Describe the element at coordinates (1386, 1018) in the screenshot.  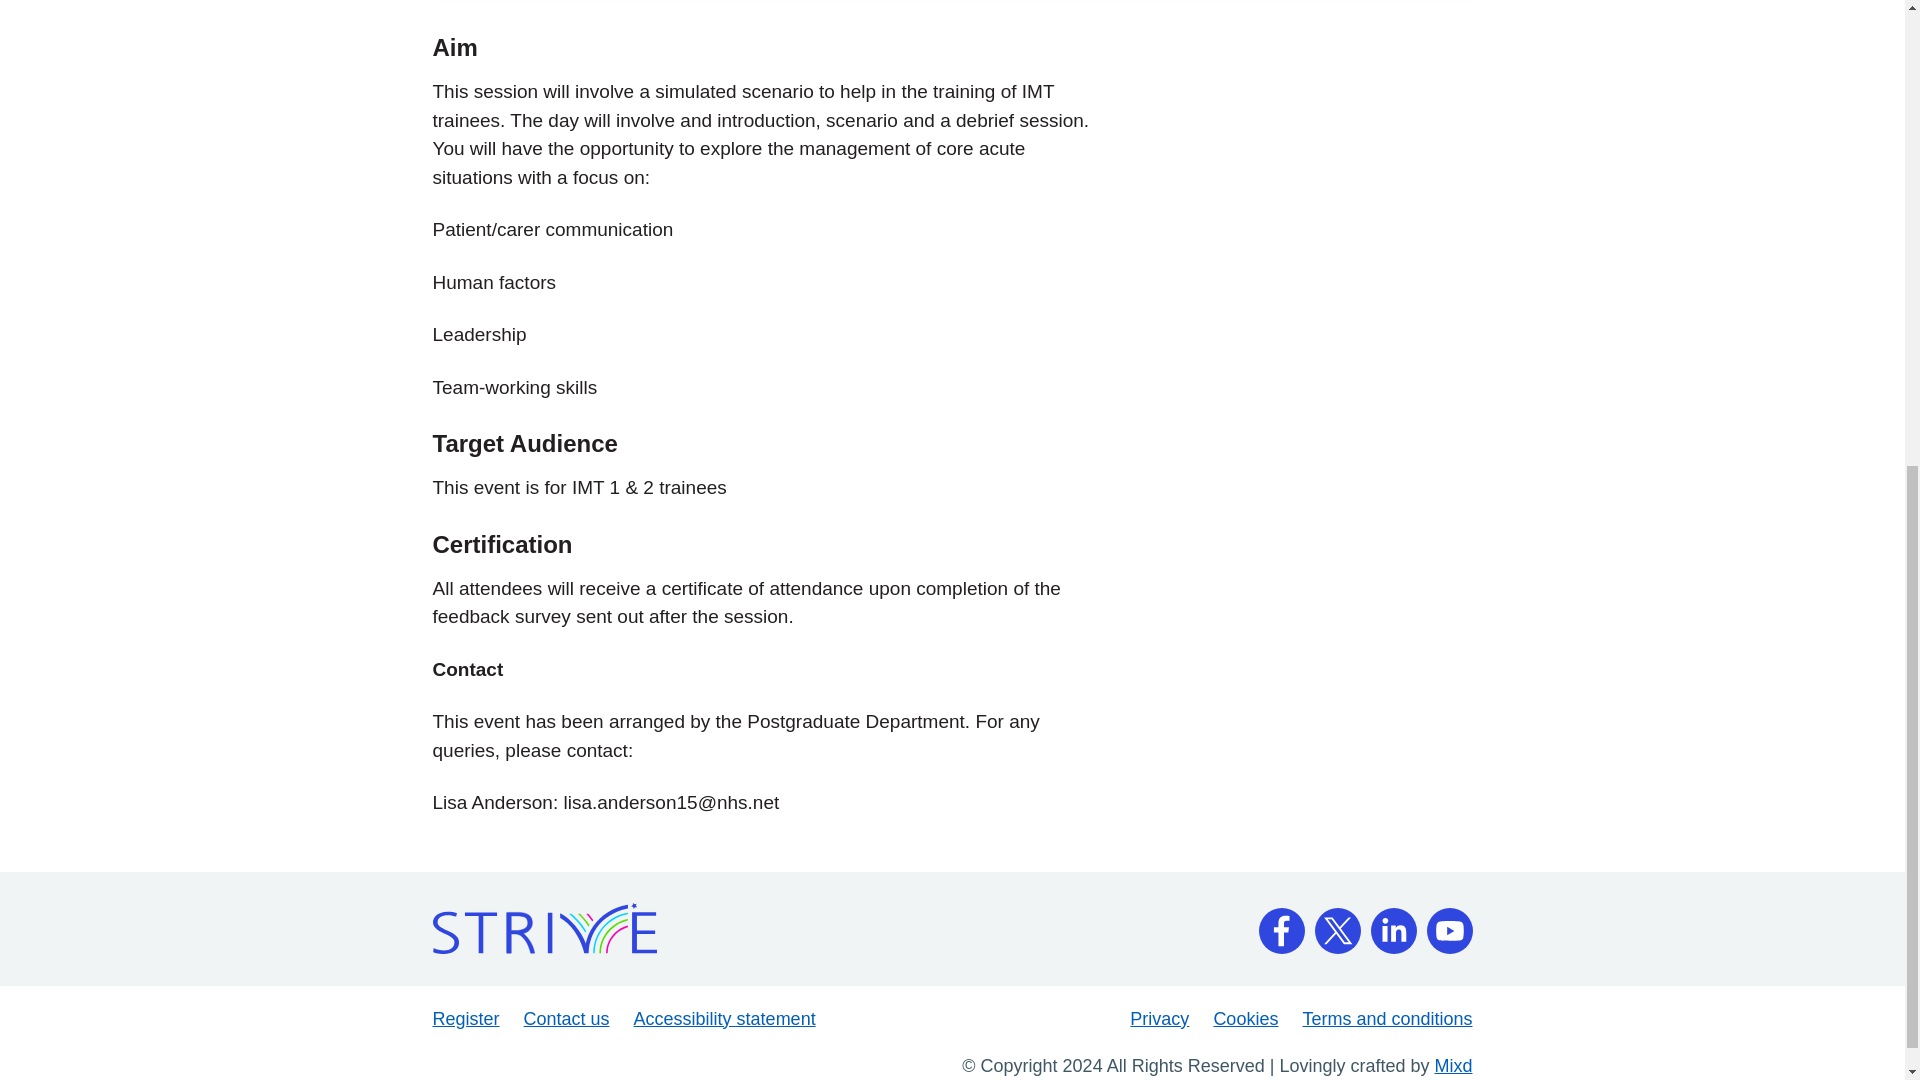
I see `Terms and conditions` at that location.